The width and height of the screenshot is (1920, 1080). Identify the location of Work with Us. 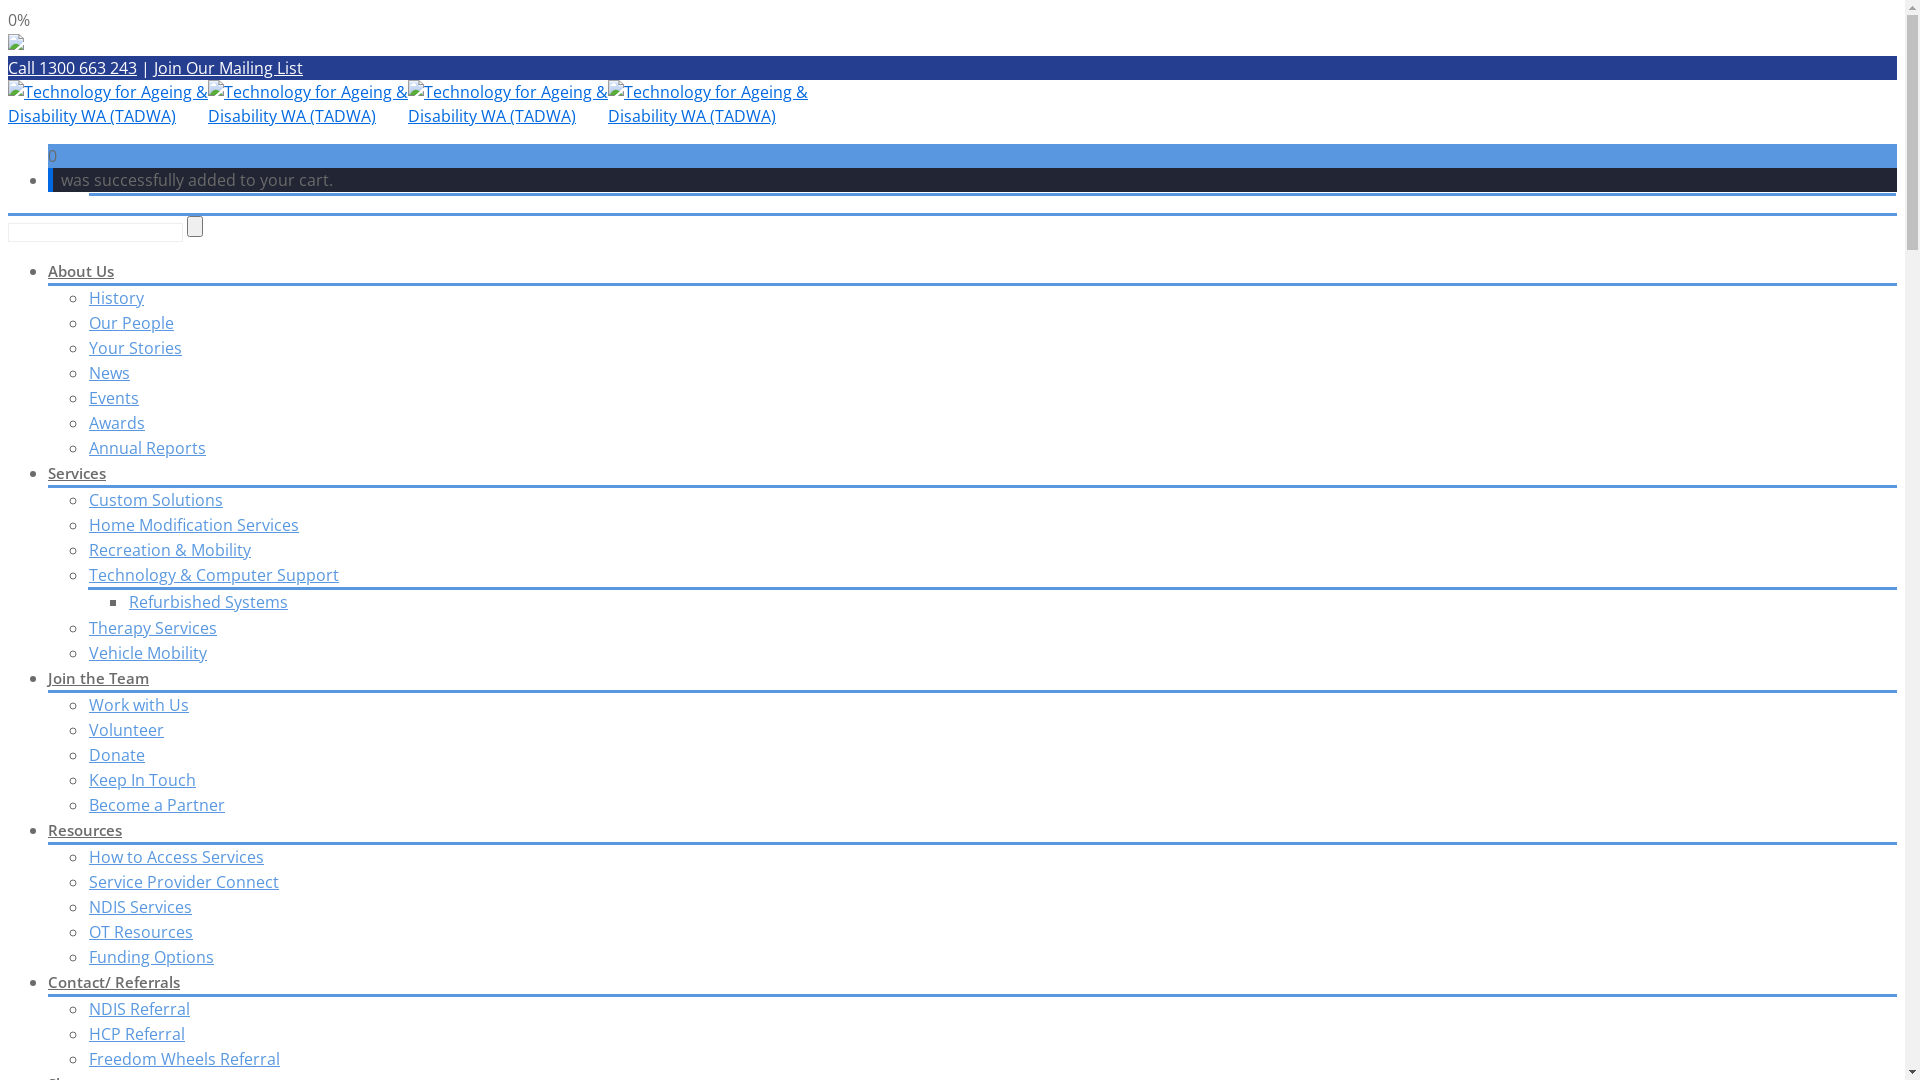
(138, 705).